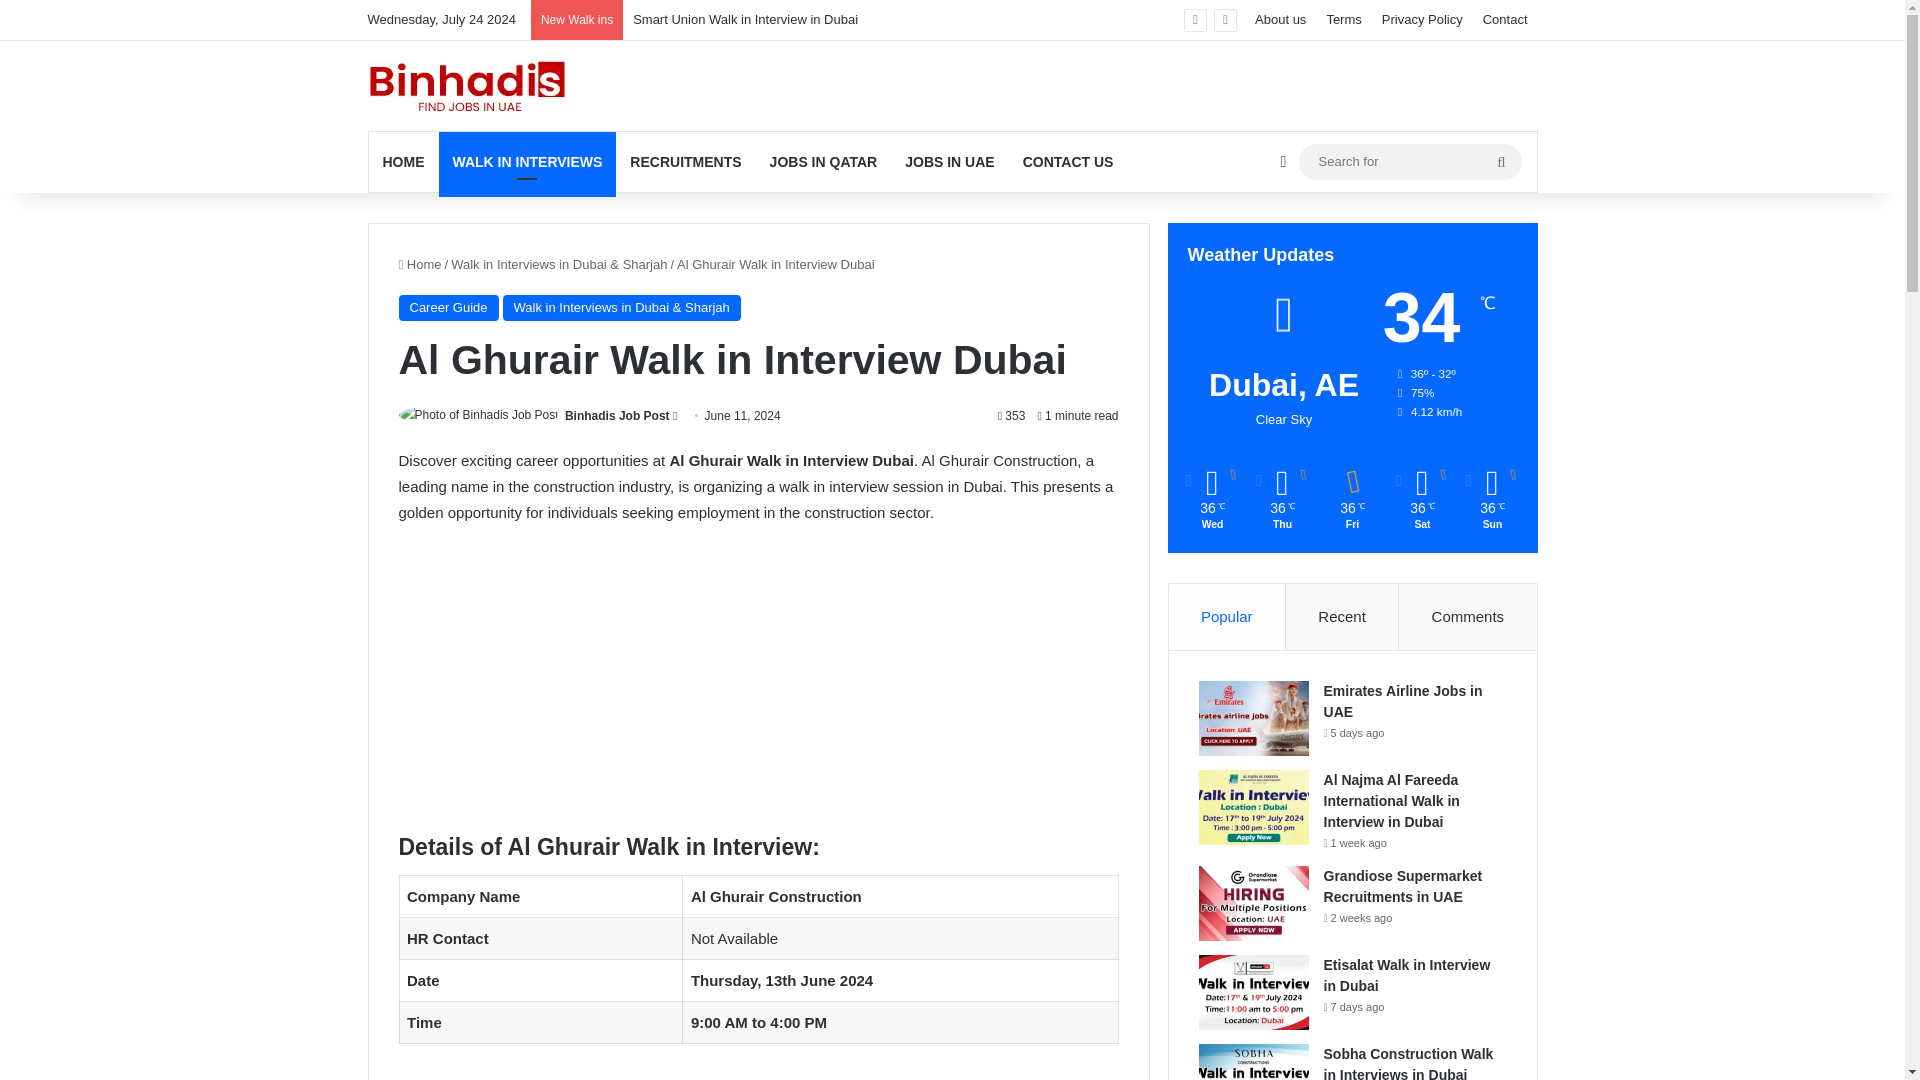  What do you see at coordinates (526, 162) in the screenshot?
I see `WALK IN INTERVIEWS` at bounding box center [526, 162].